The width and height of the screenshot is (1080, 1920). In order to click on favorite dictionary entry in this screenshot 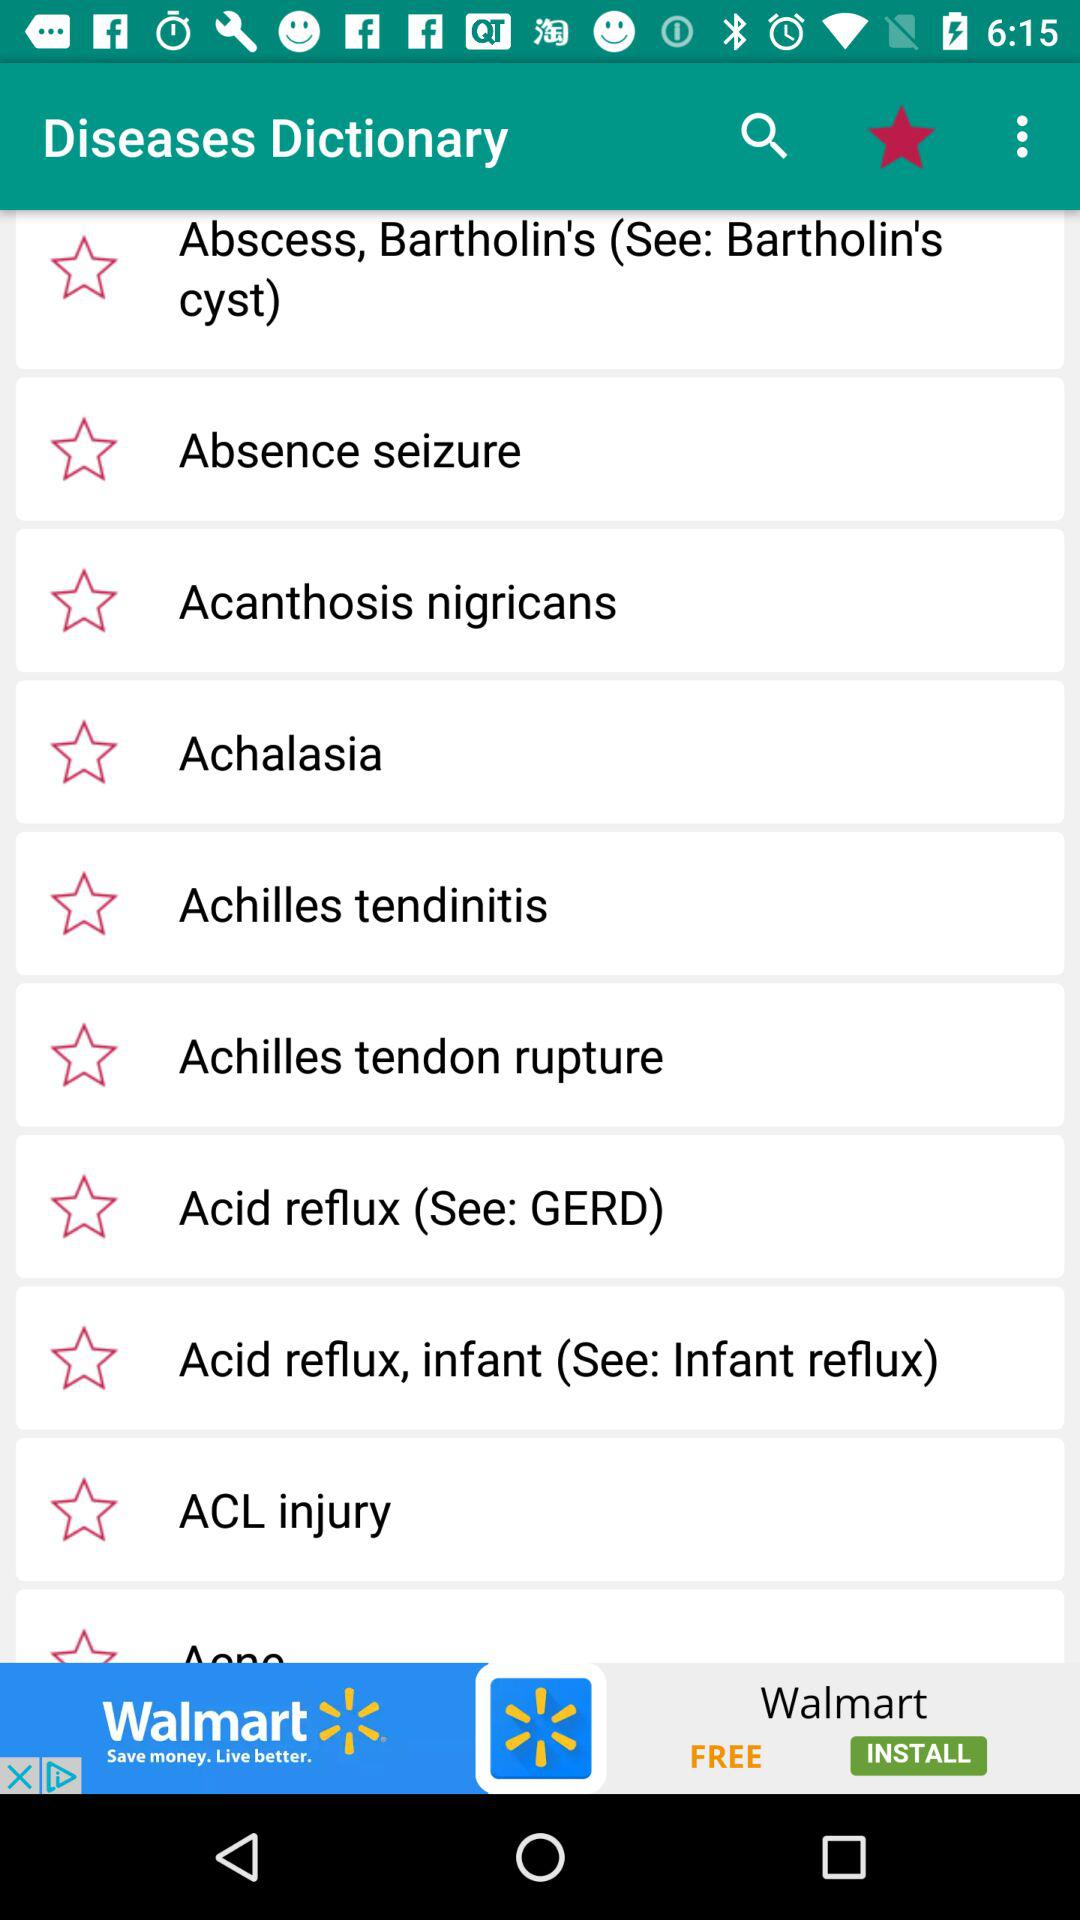, I will do `click(84, 903)`.